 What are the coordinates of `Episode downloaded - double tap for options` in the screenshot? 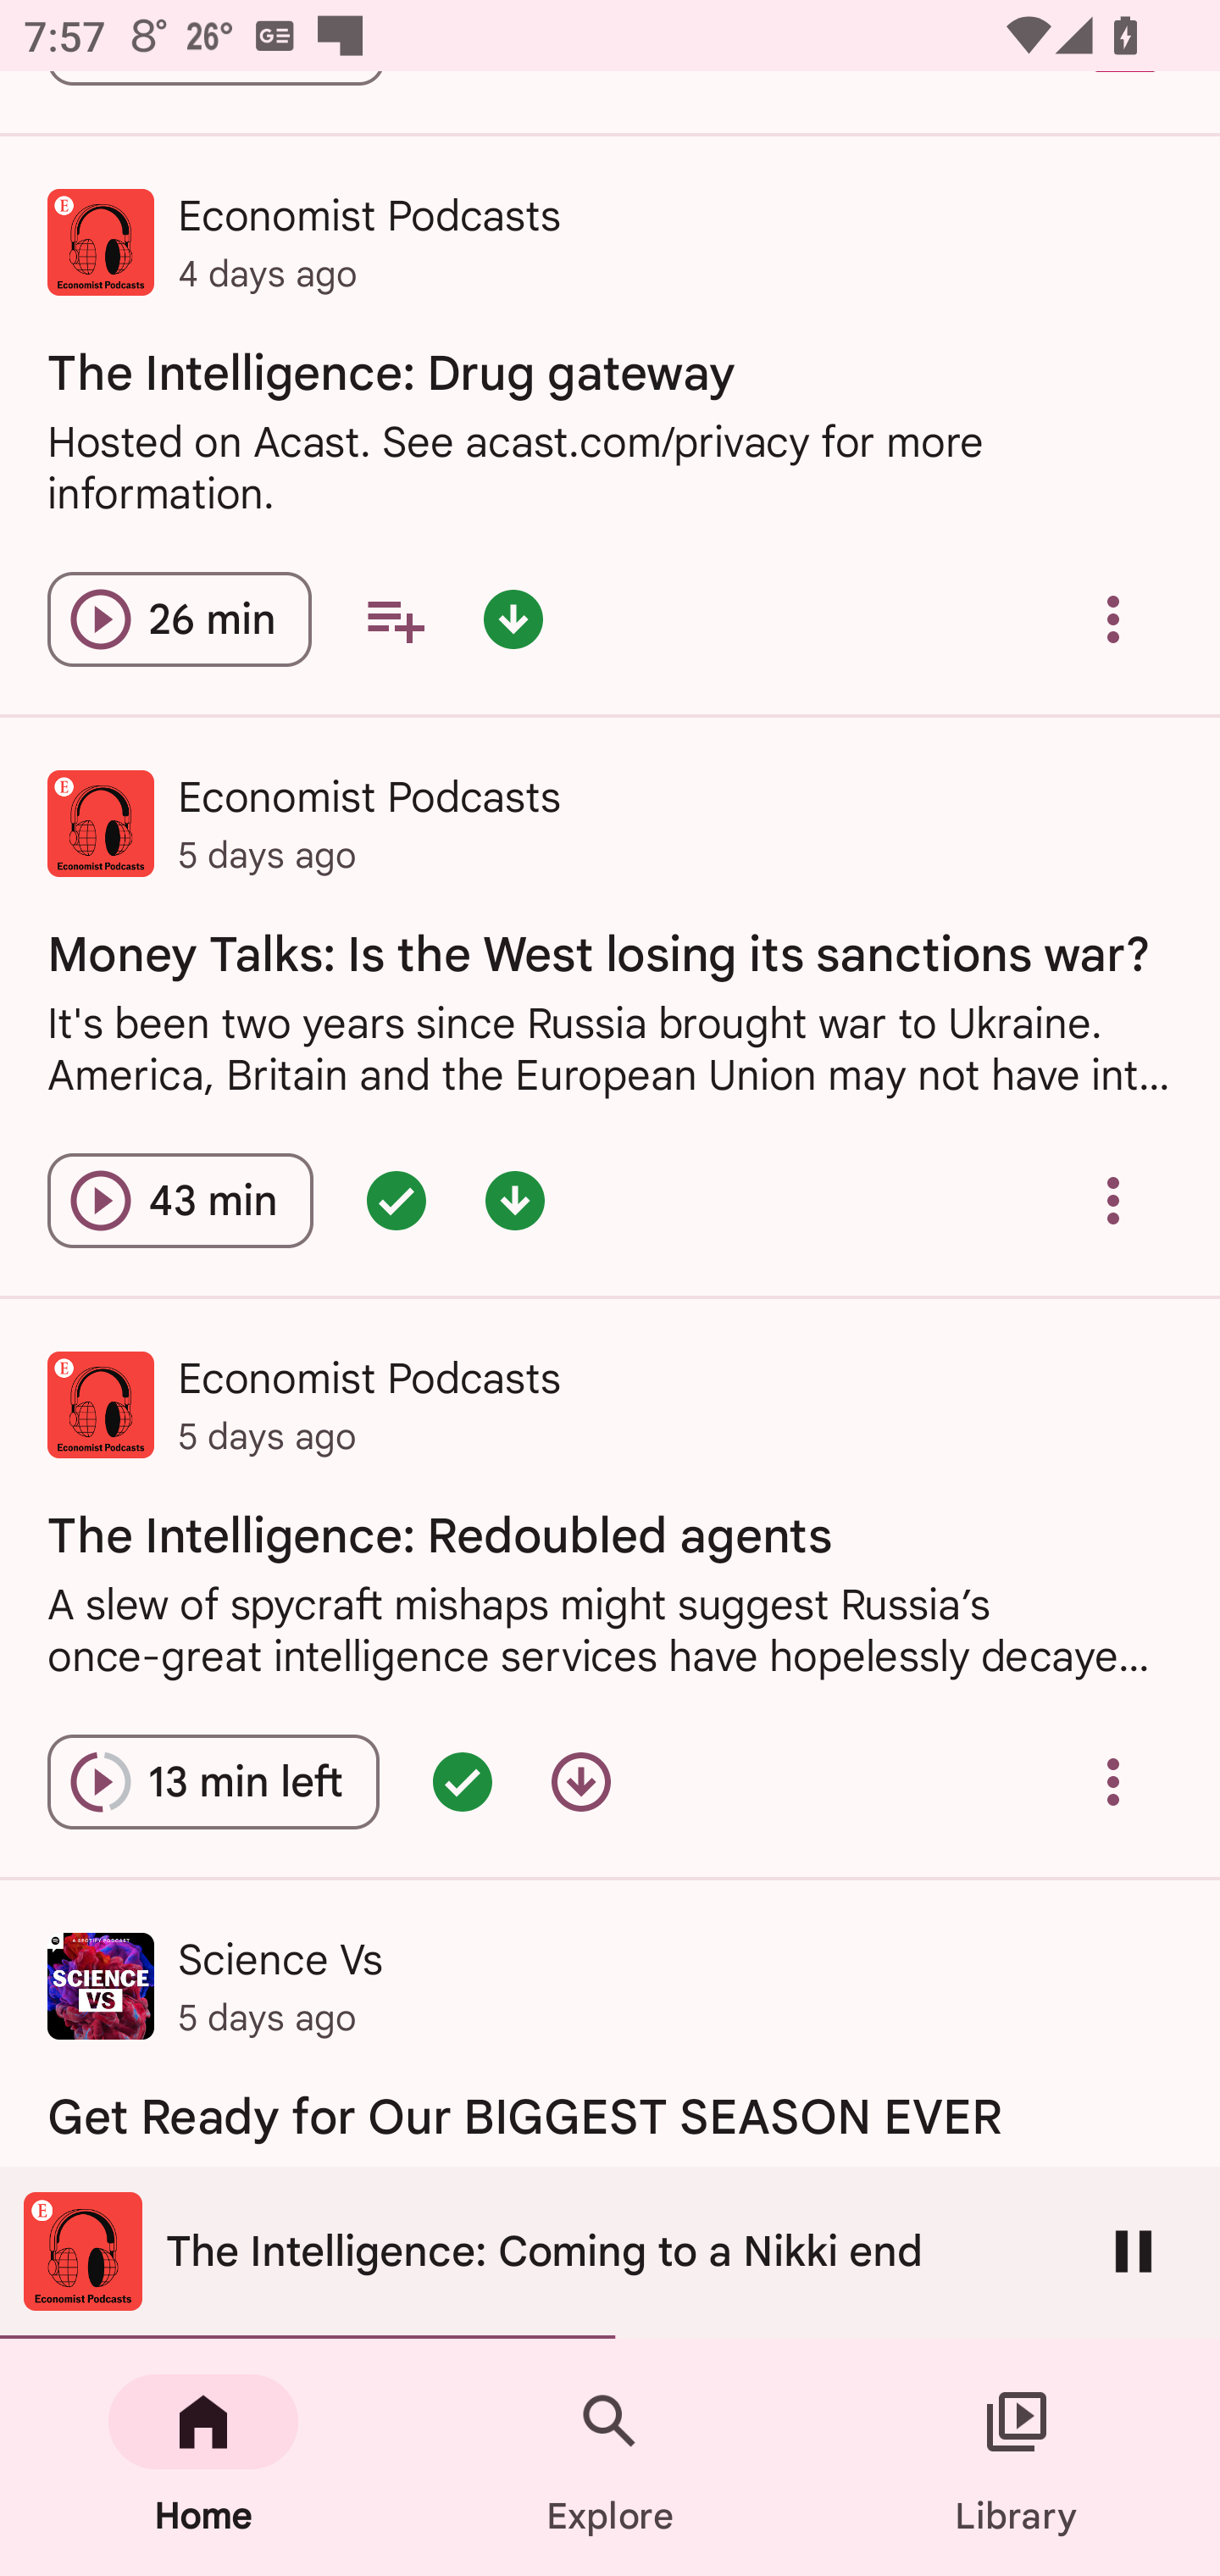 It's located at (515, 1200).